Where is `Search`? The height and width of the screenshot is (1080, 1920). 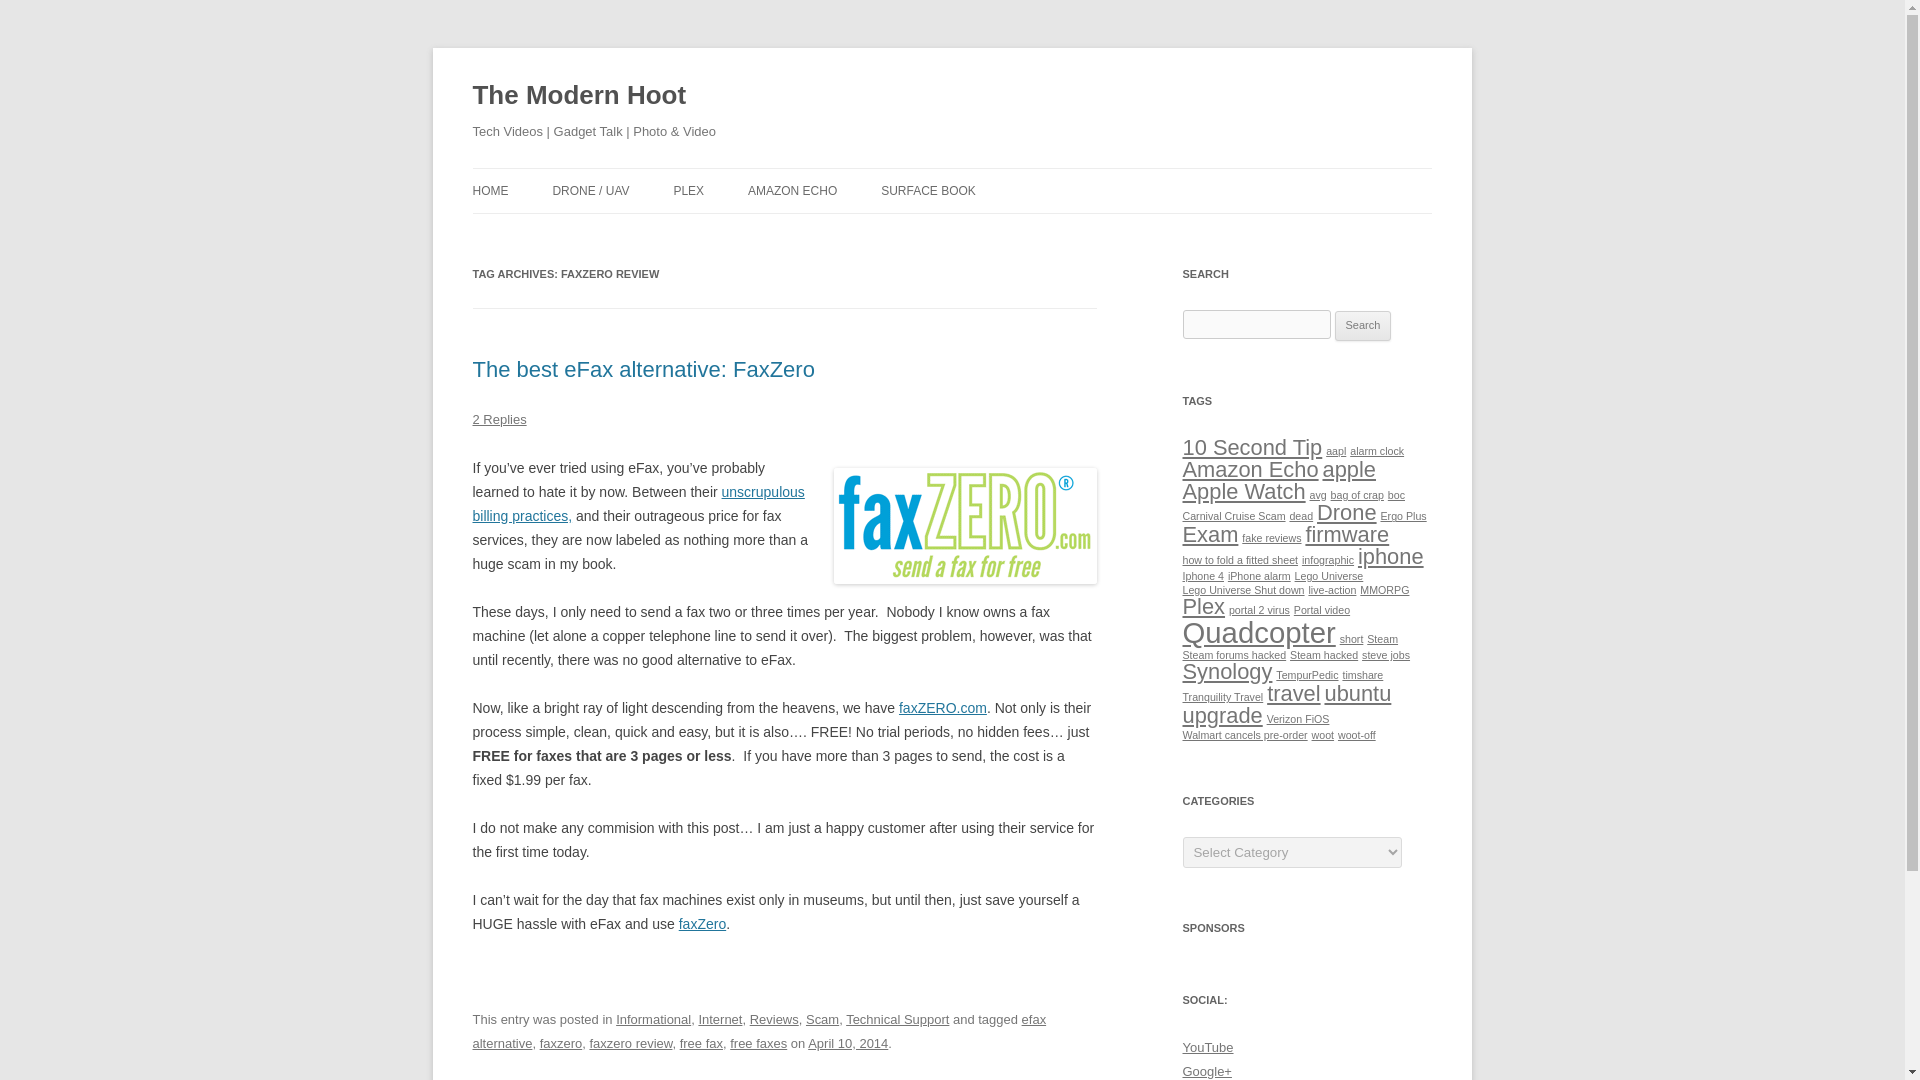
Search is located at coordinates (1363, 326).